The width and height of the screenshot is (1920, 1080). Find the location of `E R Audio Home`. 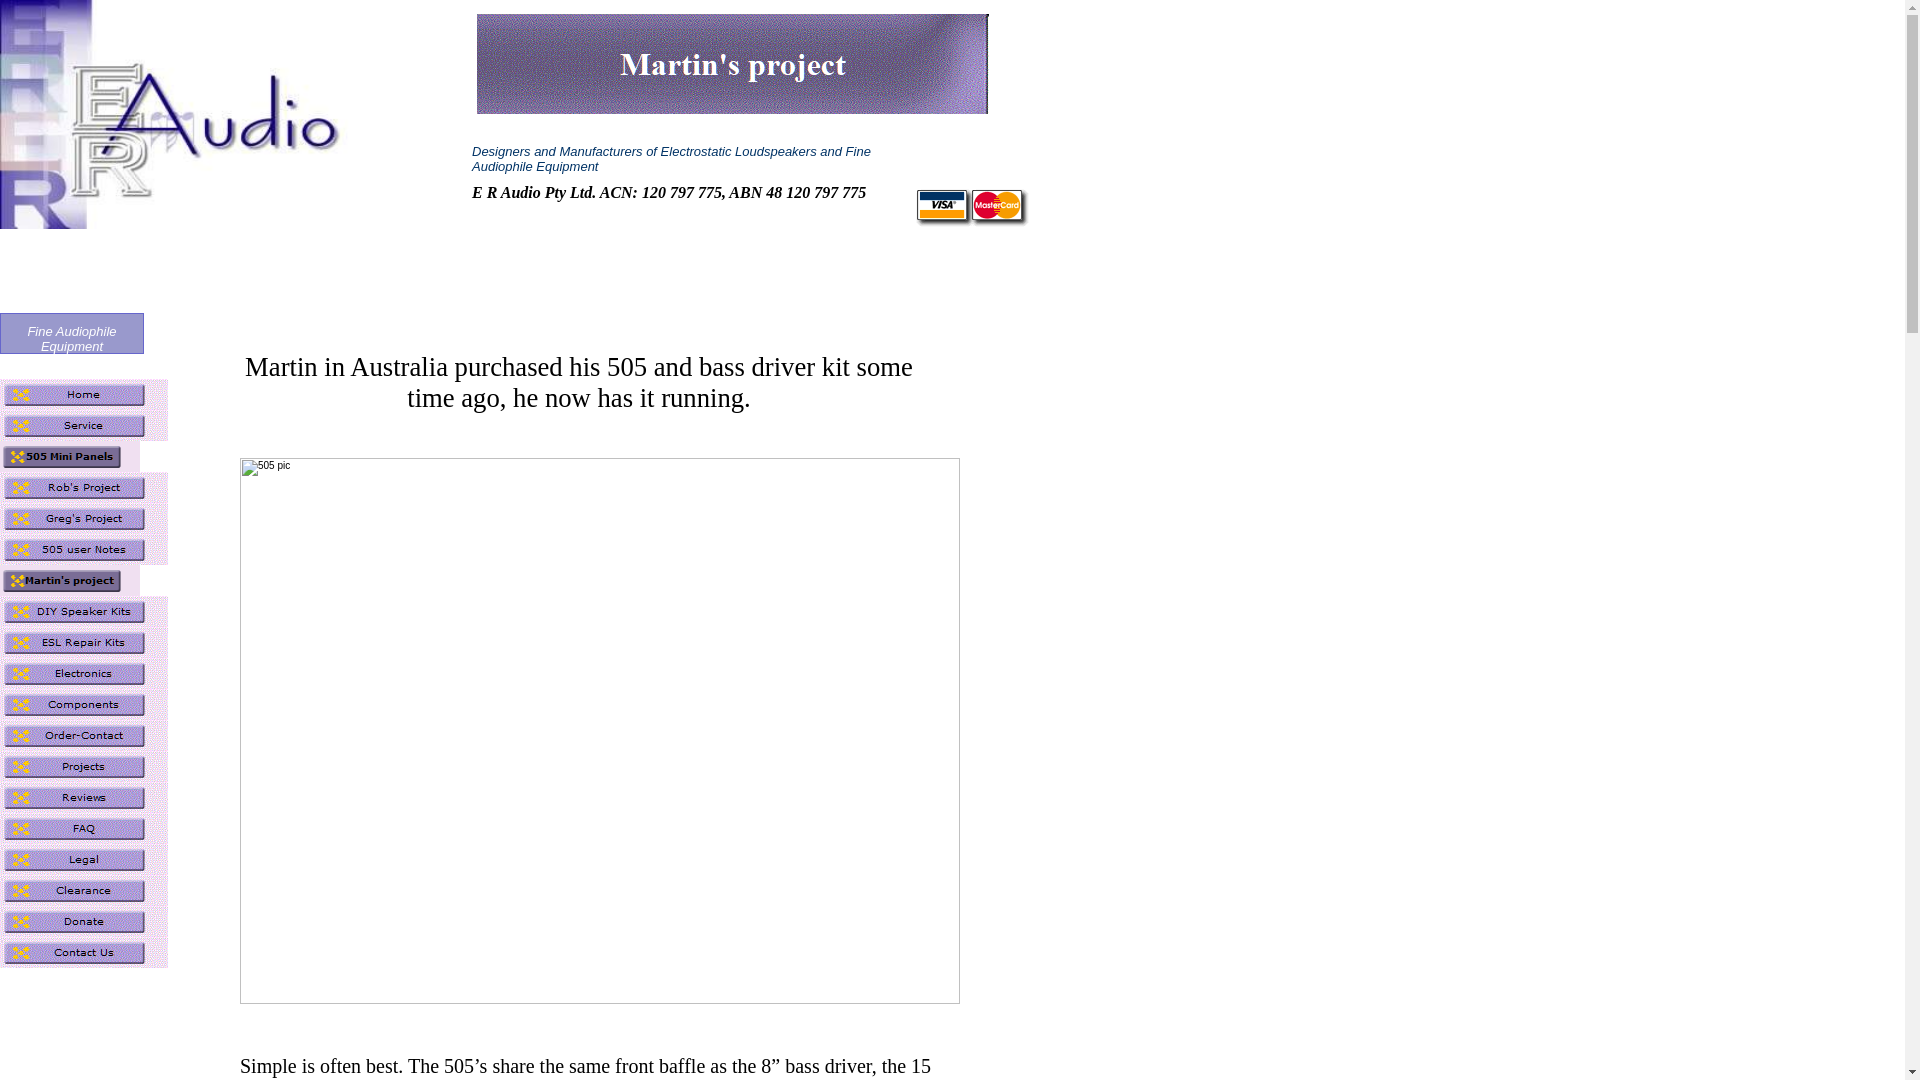

E R Audio Home is located at coordinates (214, 114).